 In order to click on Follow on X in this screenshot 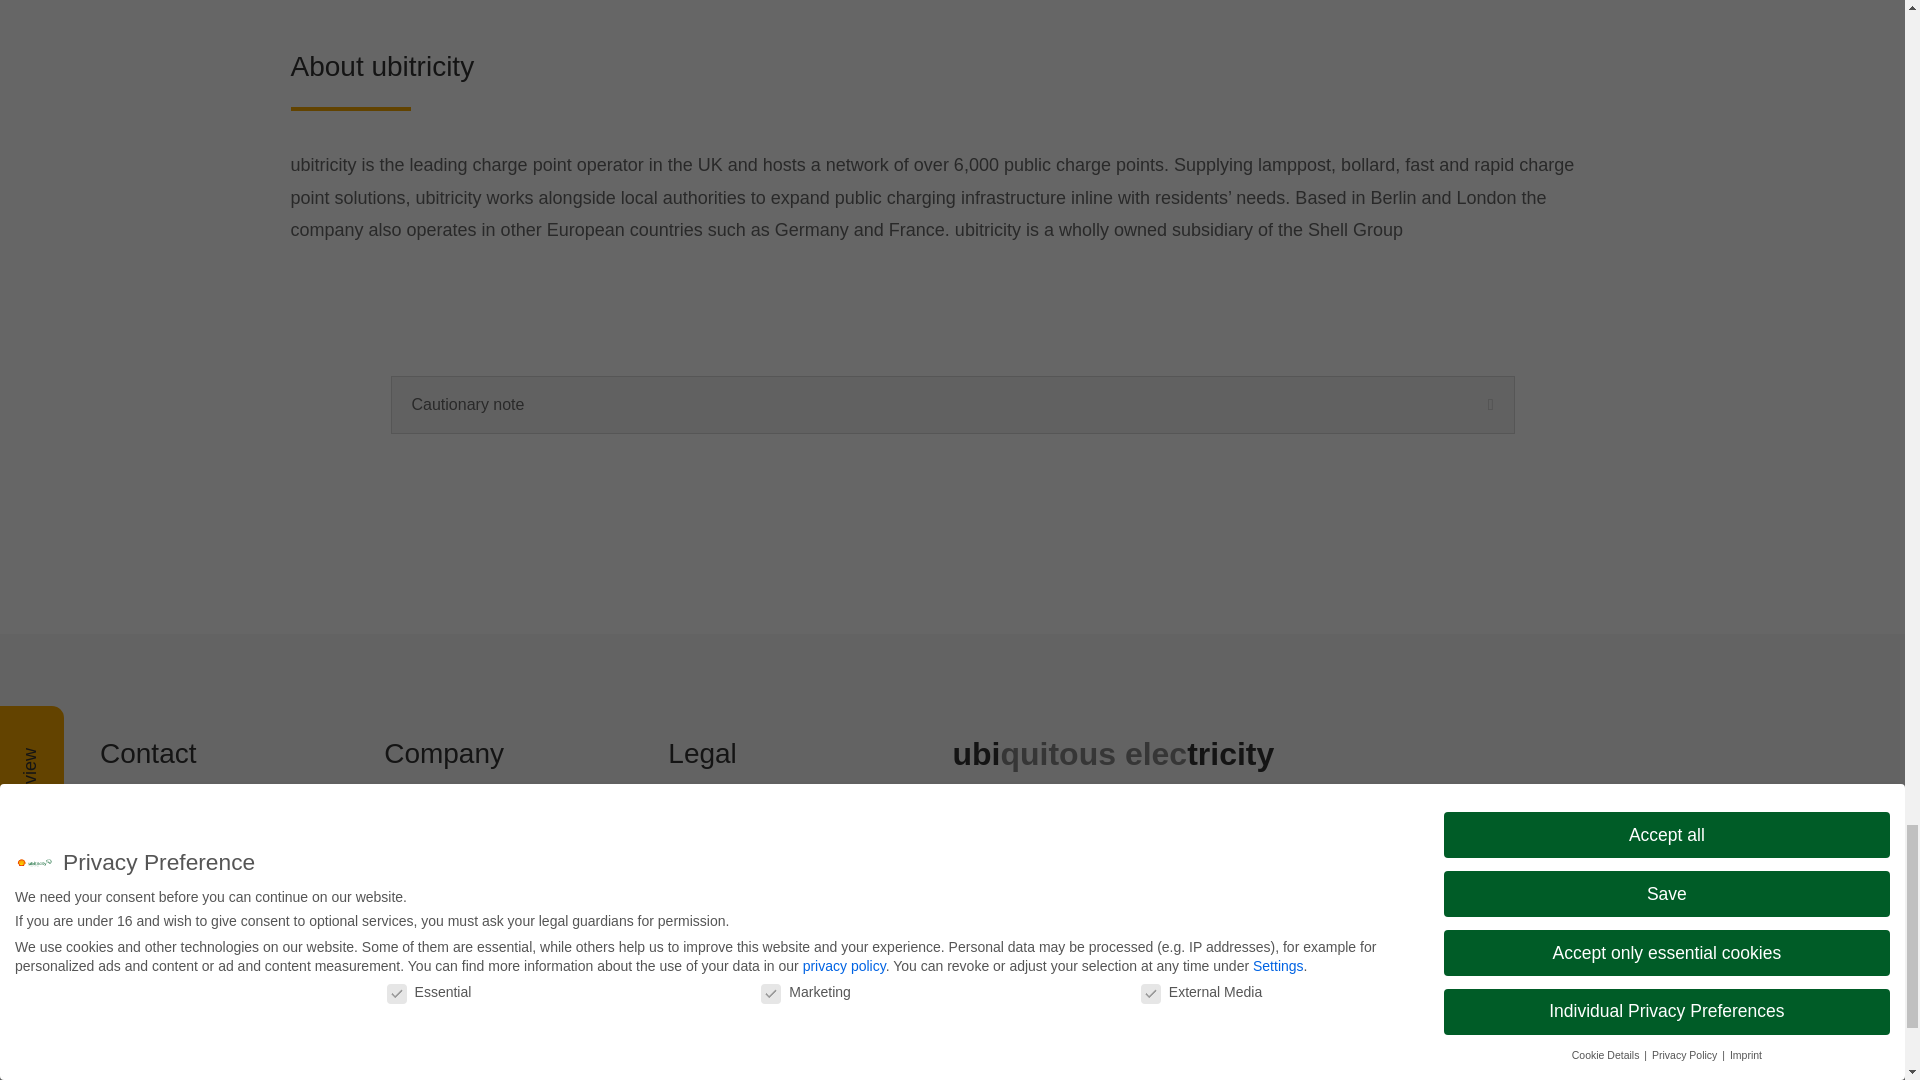, I will do `click(1008, 976)`.